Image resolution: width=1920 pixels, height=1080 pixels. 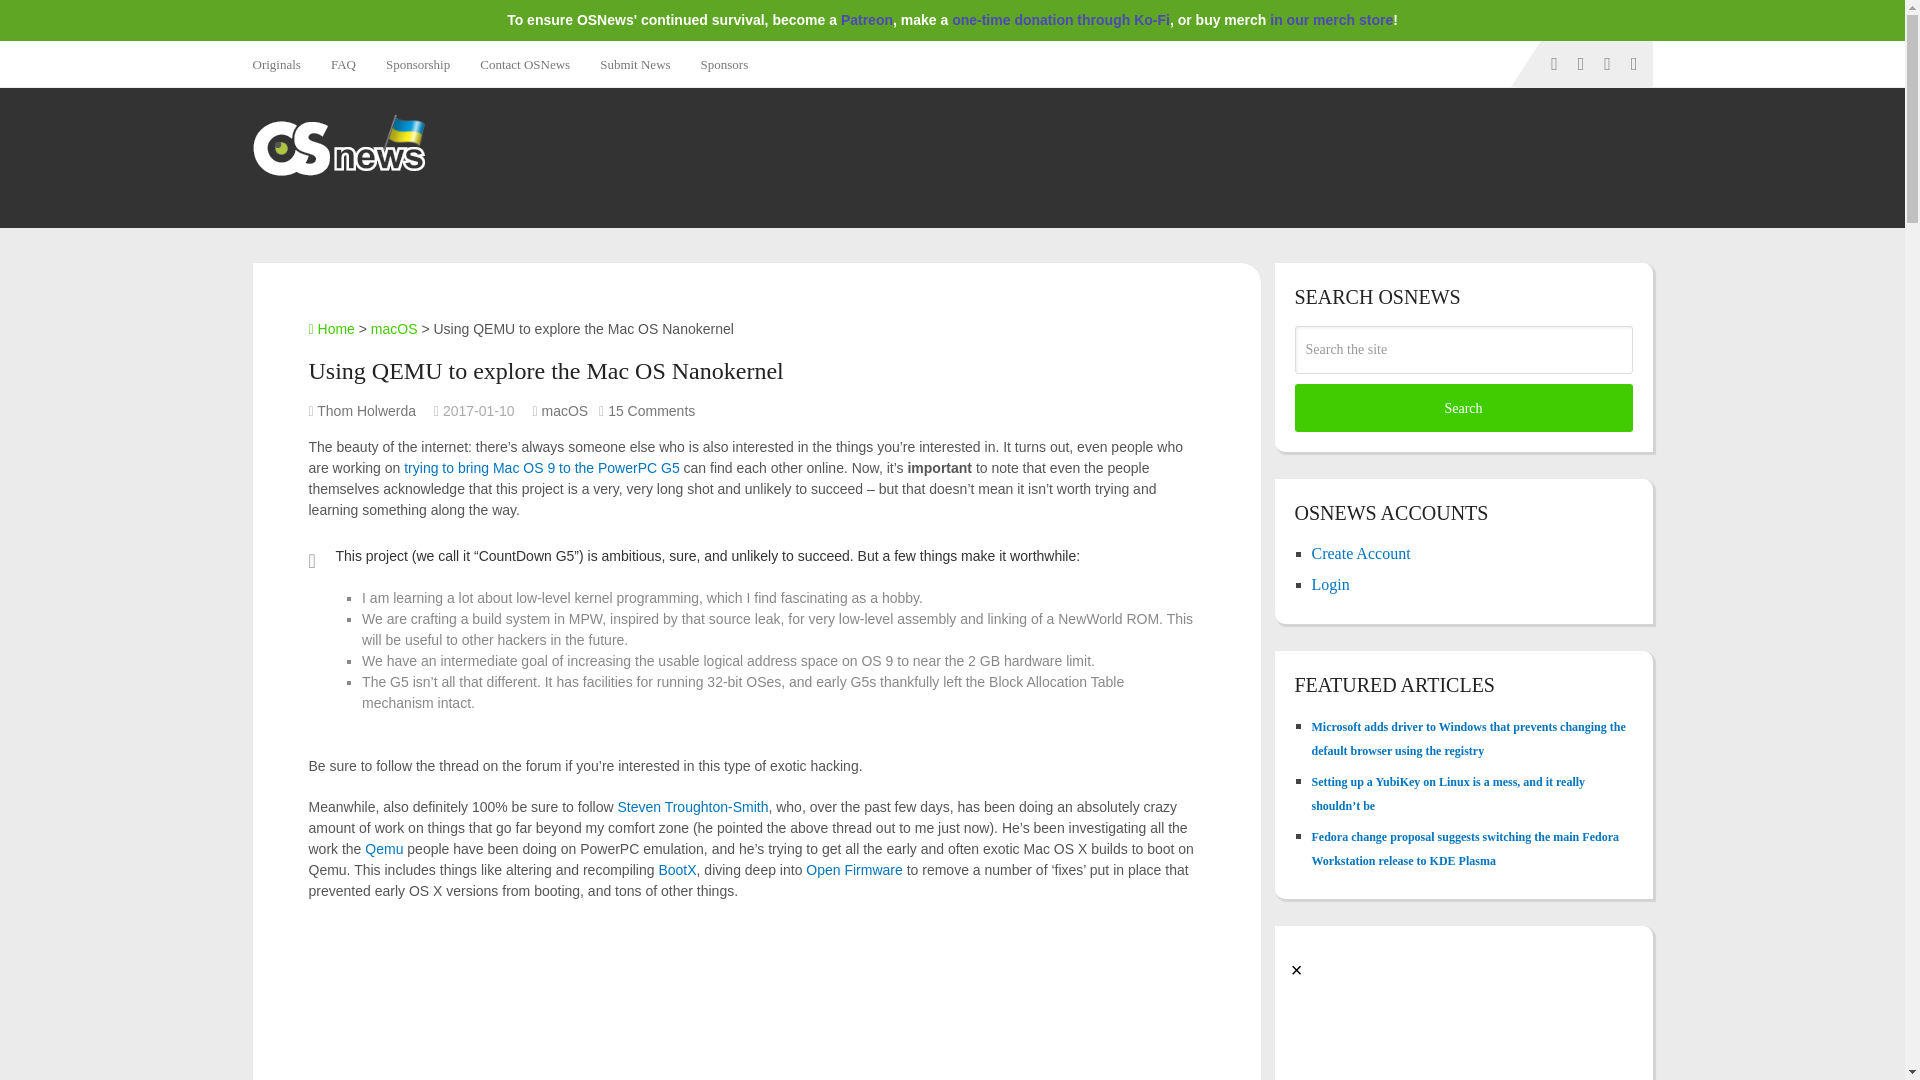 I want to click on one-time donation through Ko-Fi, so click(x=1060, y=20).